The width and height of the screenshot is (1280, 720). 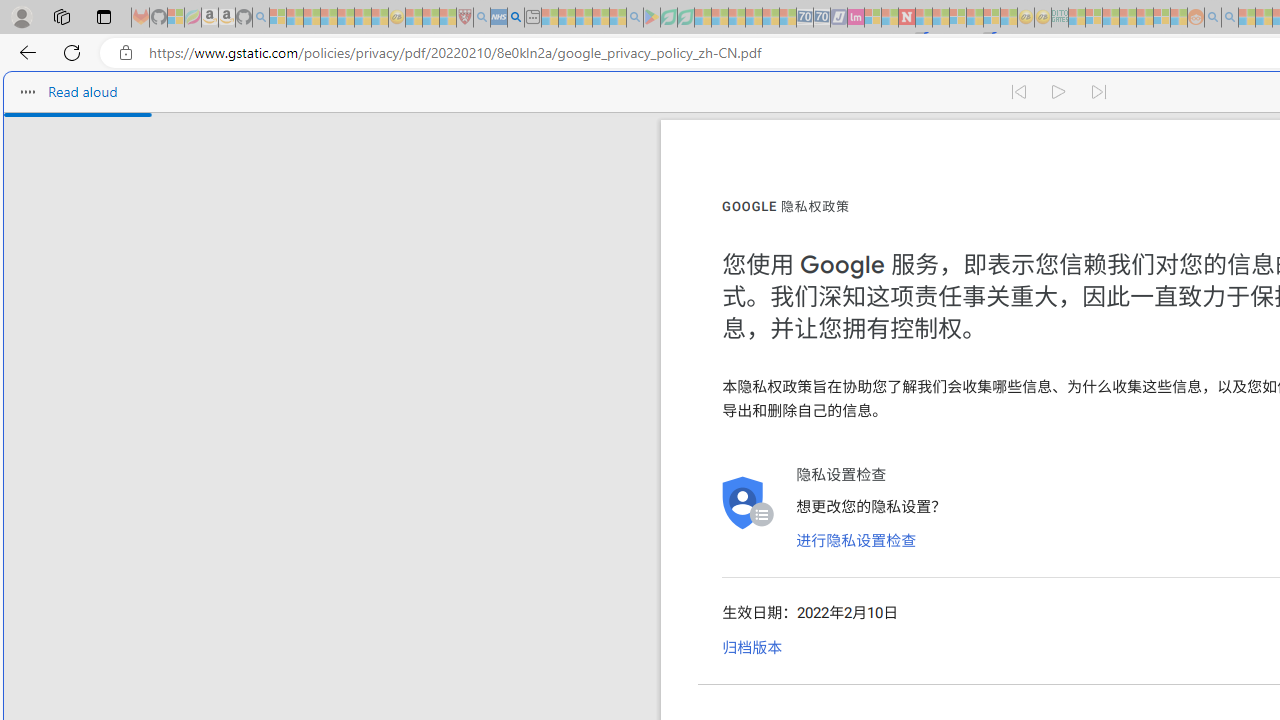 What do you see at coordinates (448, 18) in the screenshot?
I see `Local - MSN - Sleeping` at bounding box center [448, 18].